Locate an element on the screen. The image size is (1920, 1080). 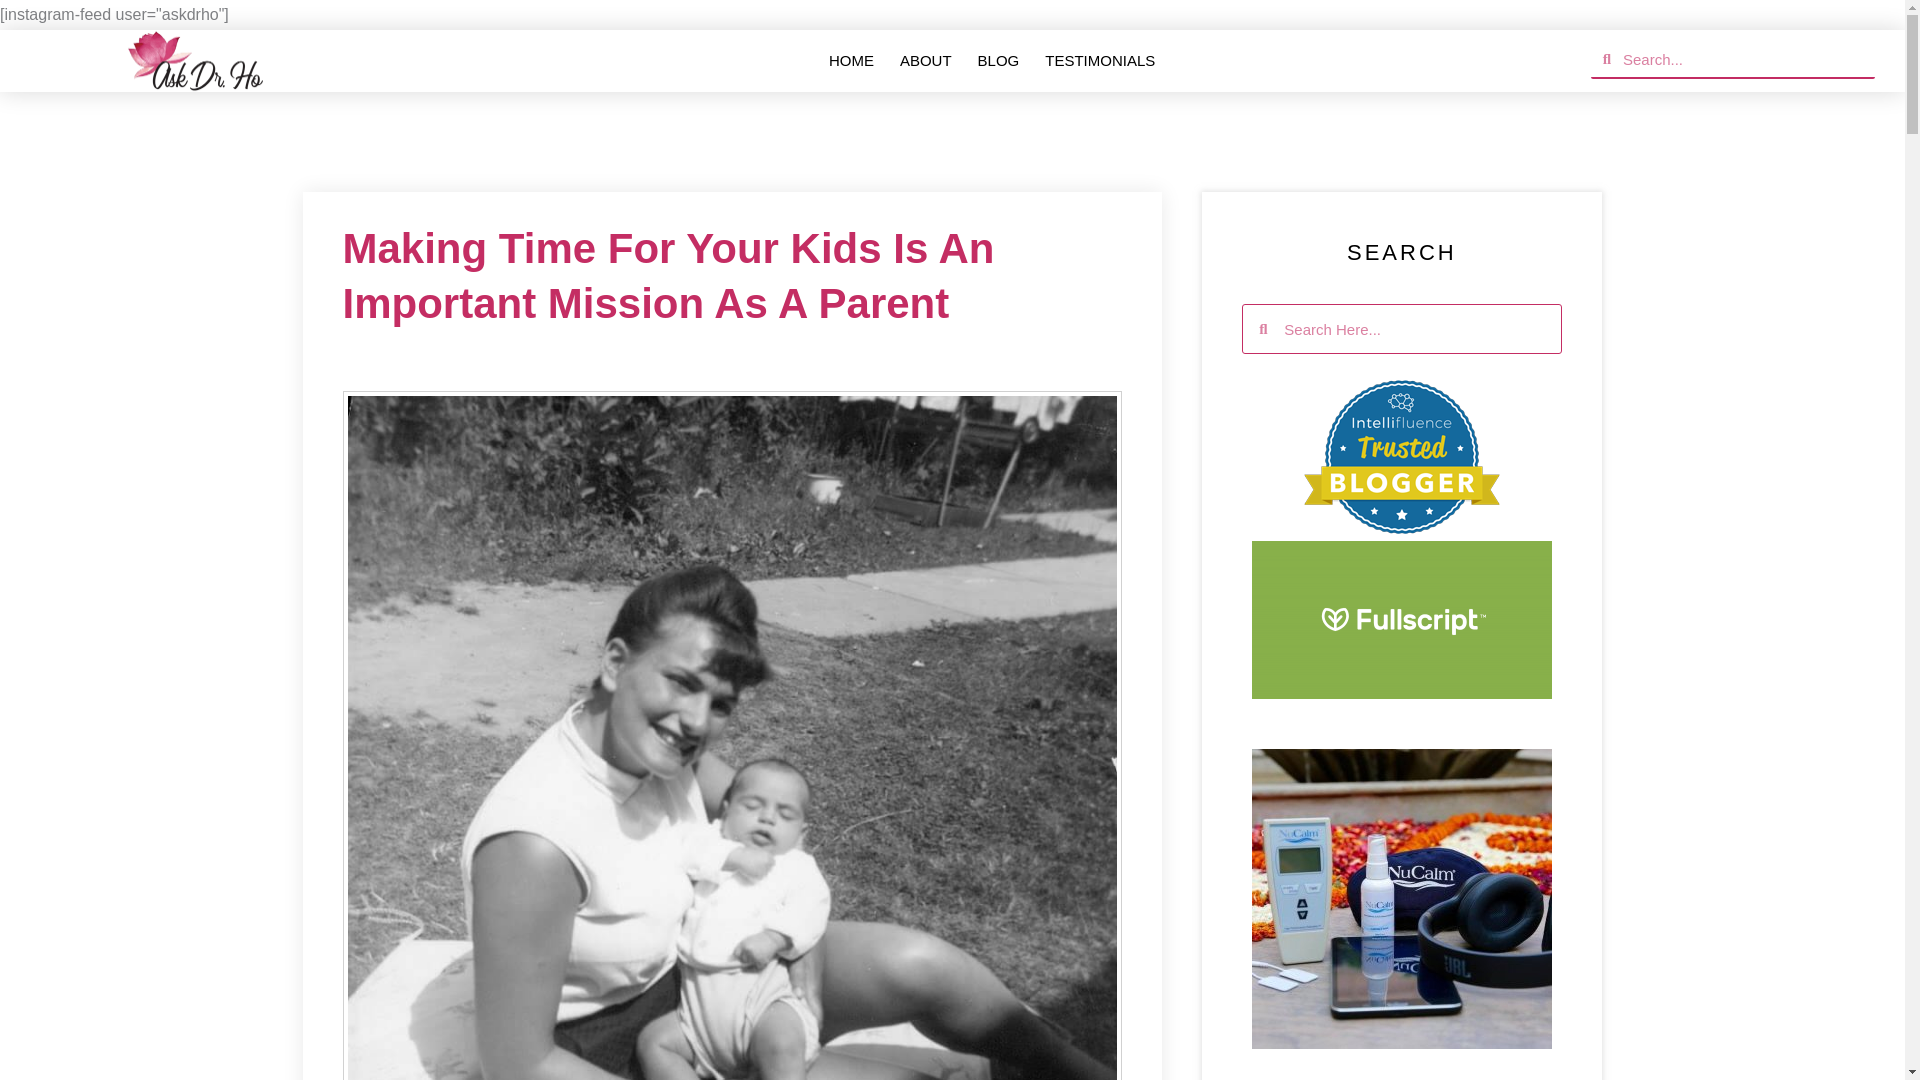
TESTIMONIALS is located at coordinates (1100, 60).